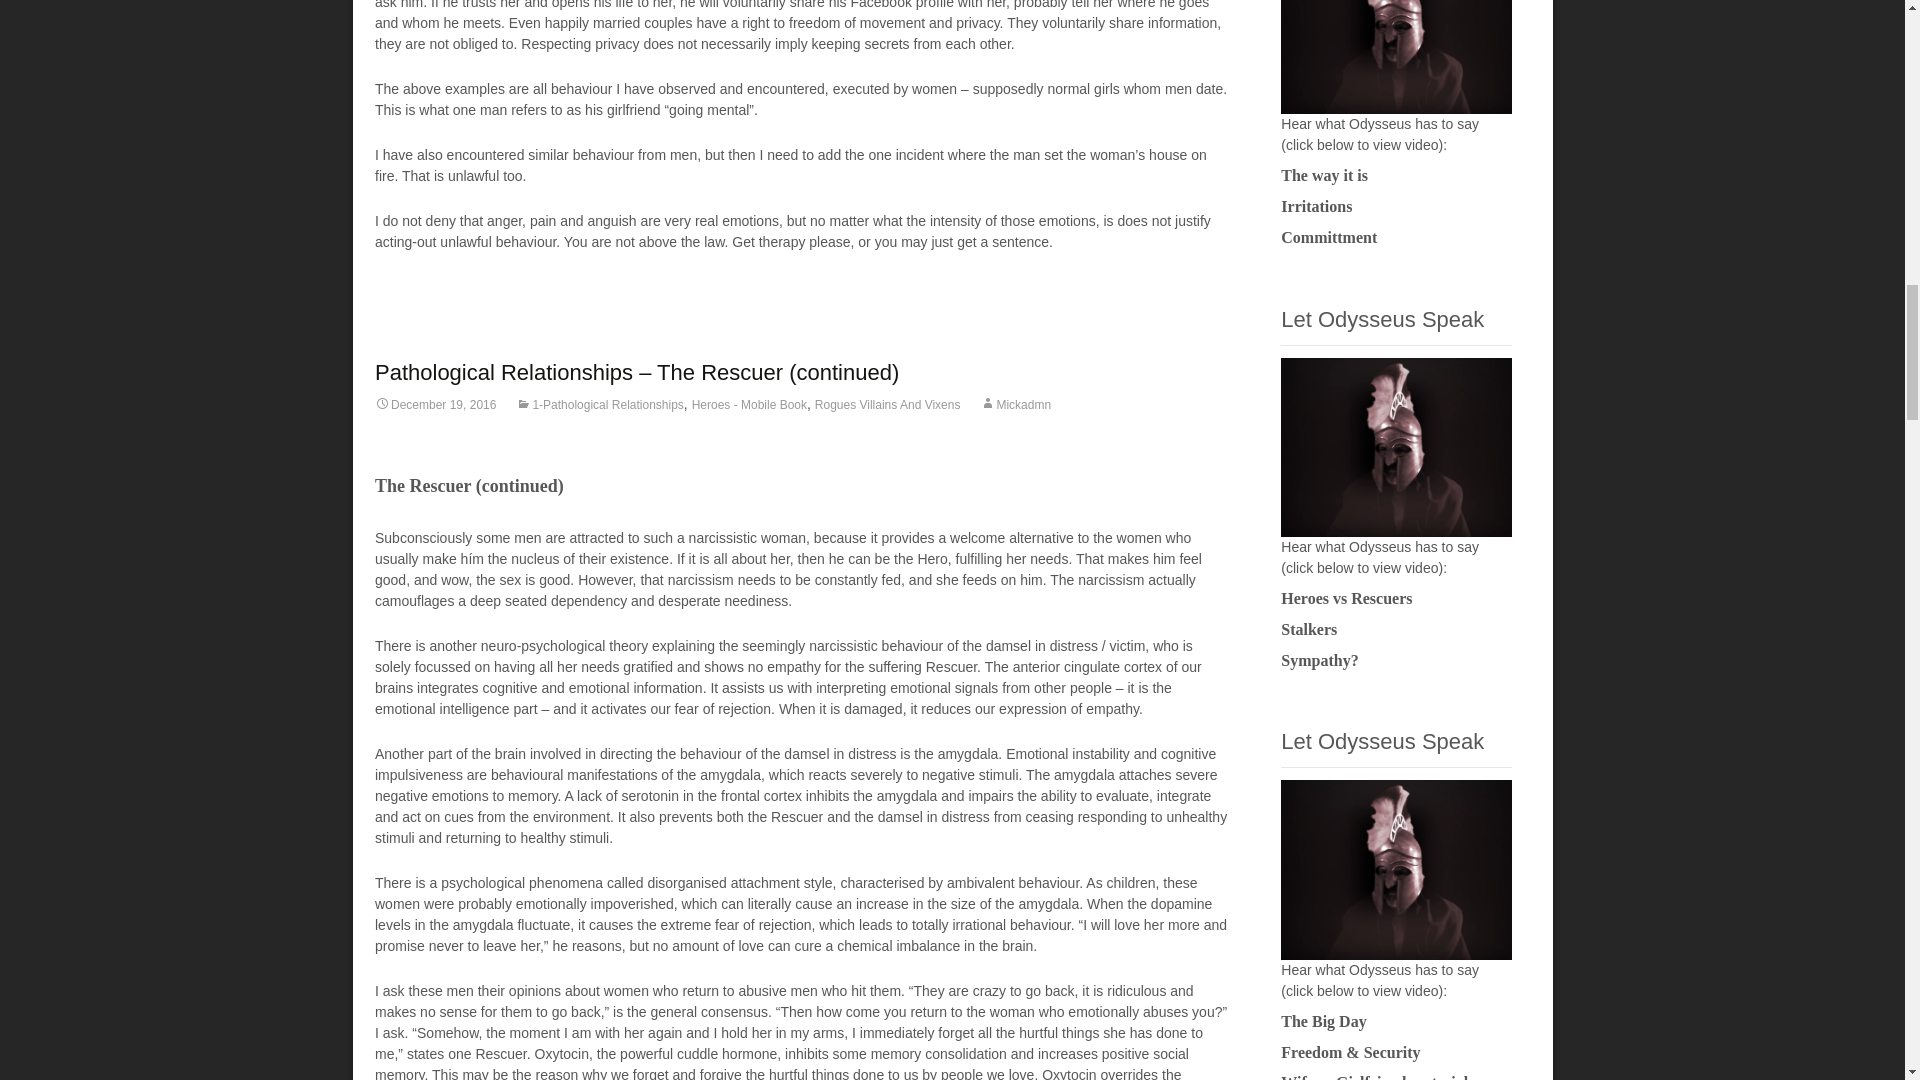  Describe the element at coordinates (1014, 404) in the screenshot. I see `Mickadmn` at that location.